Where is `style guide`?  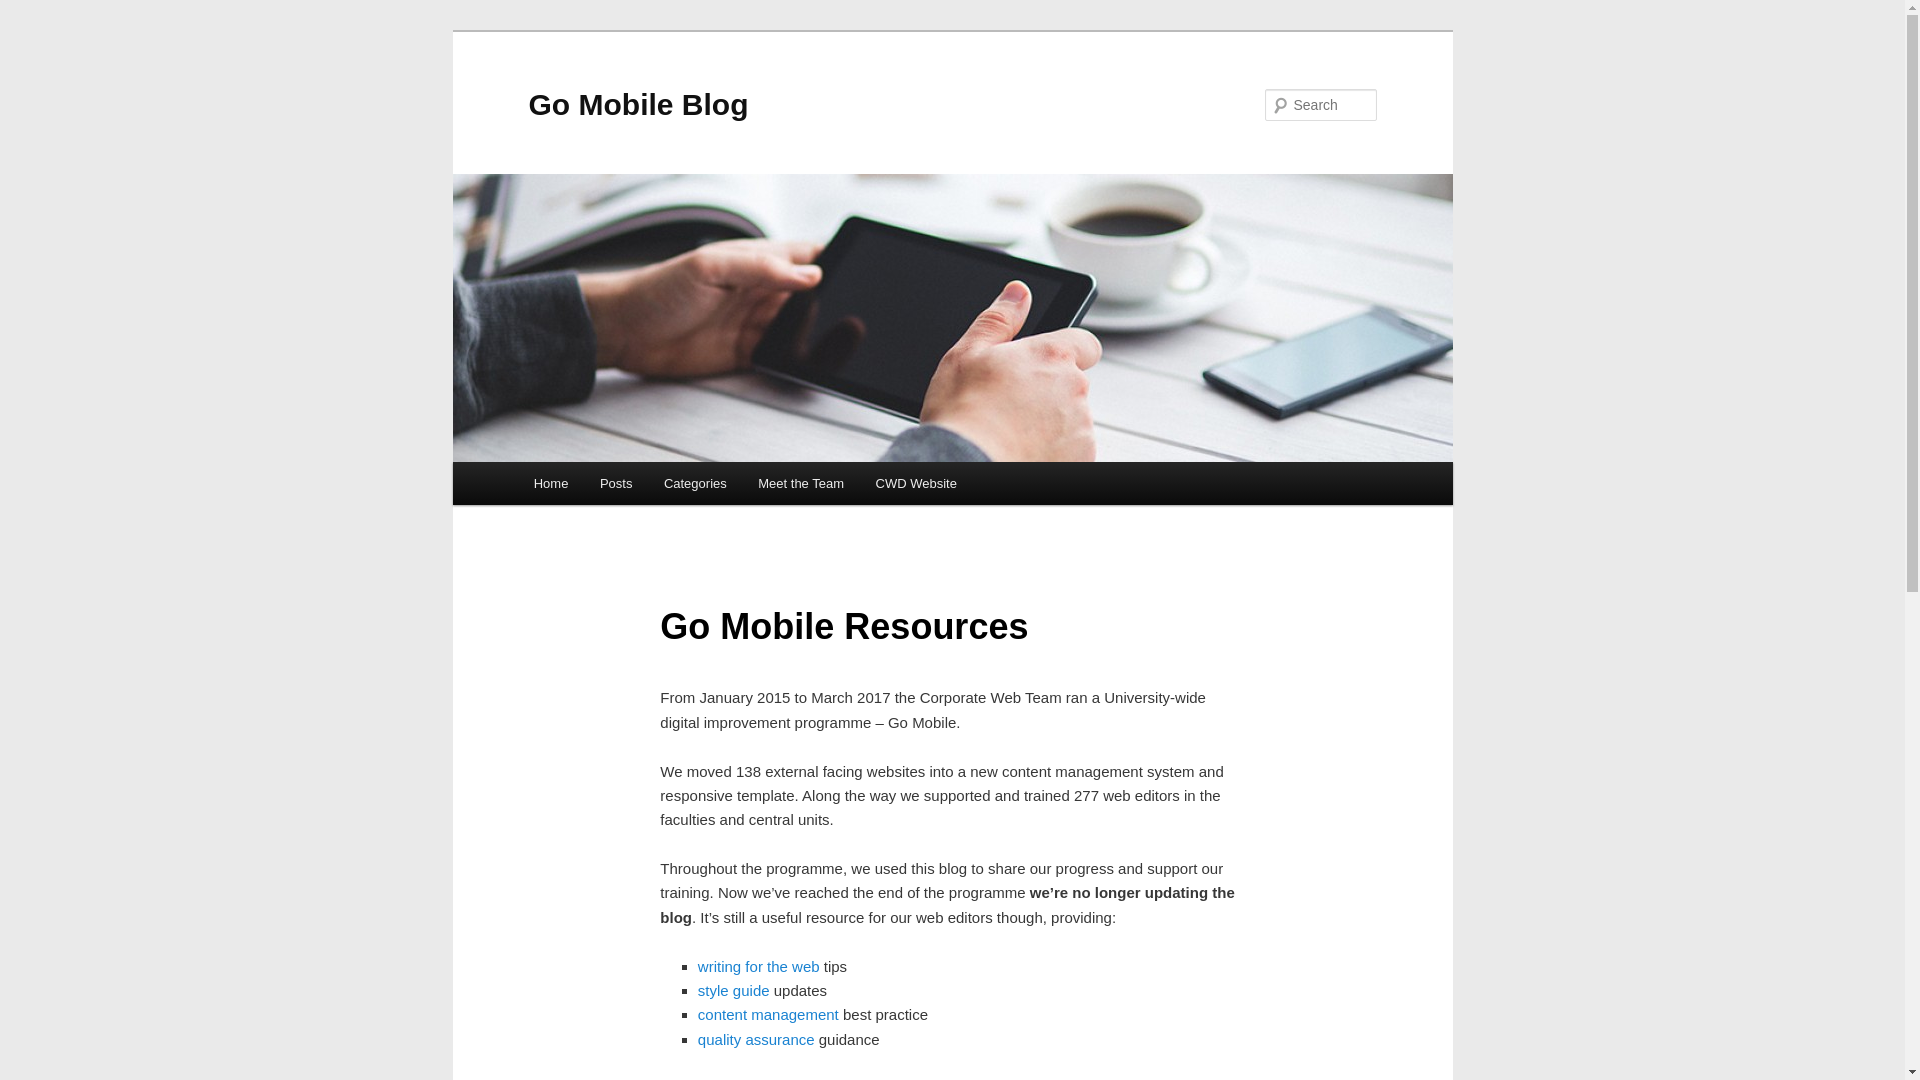 style guide is located at coordinates (734, 990).